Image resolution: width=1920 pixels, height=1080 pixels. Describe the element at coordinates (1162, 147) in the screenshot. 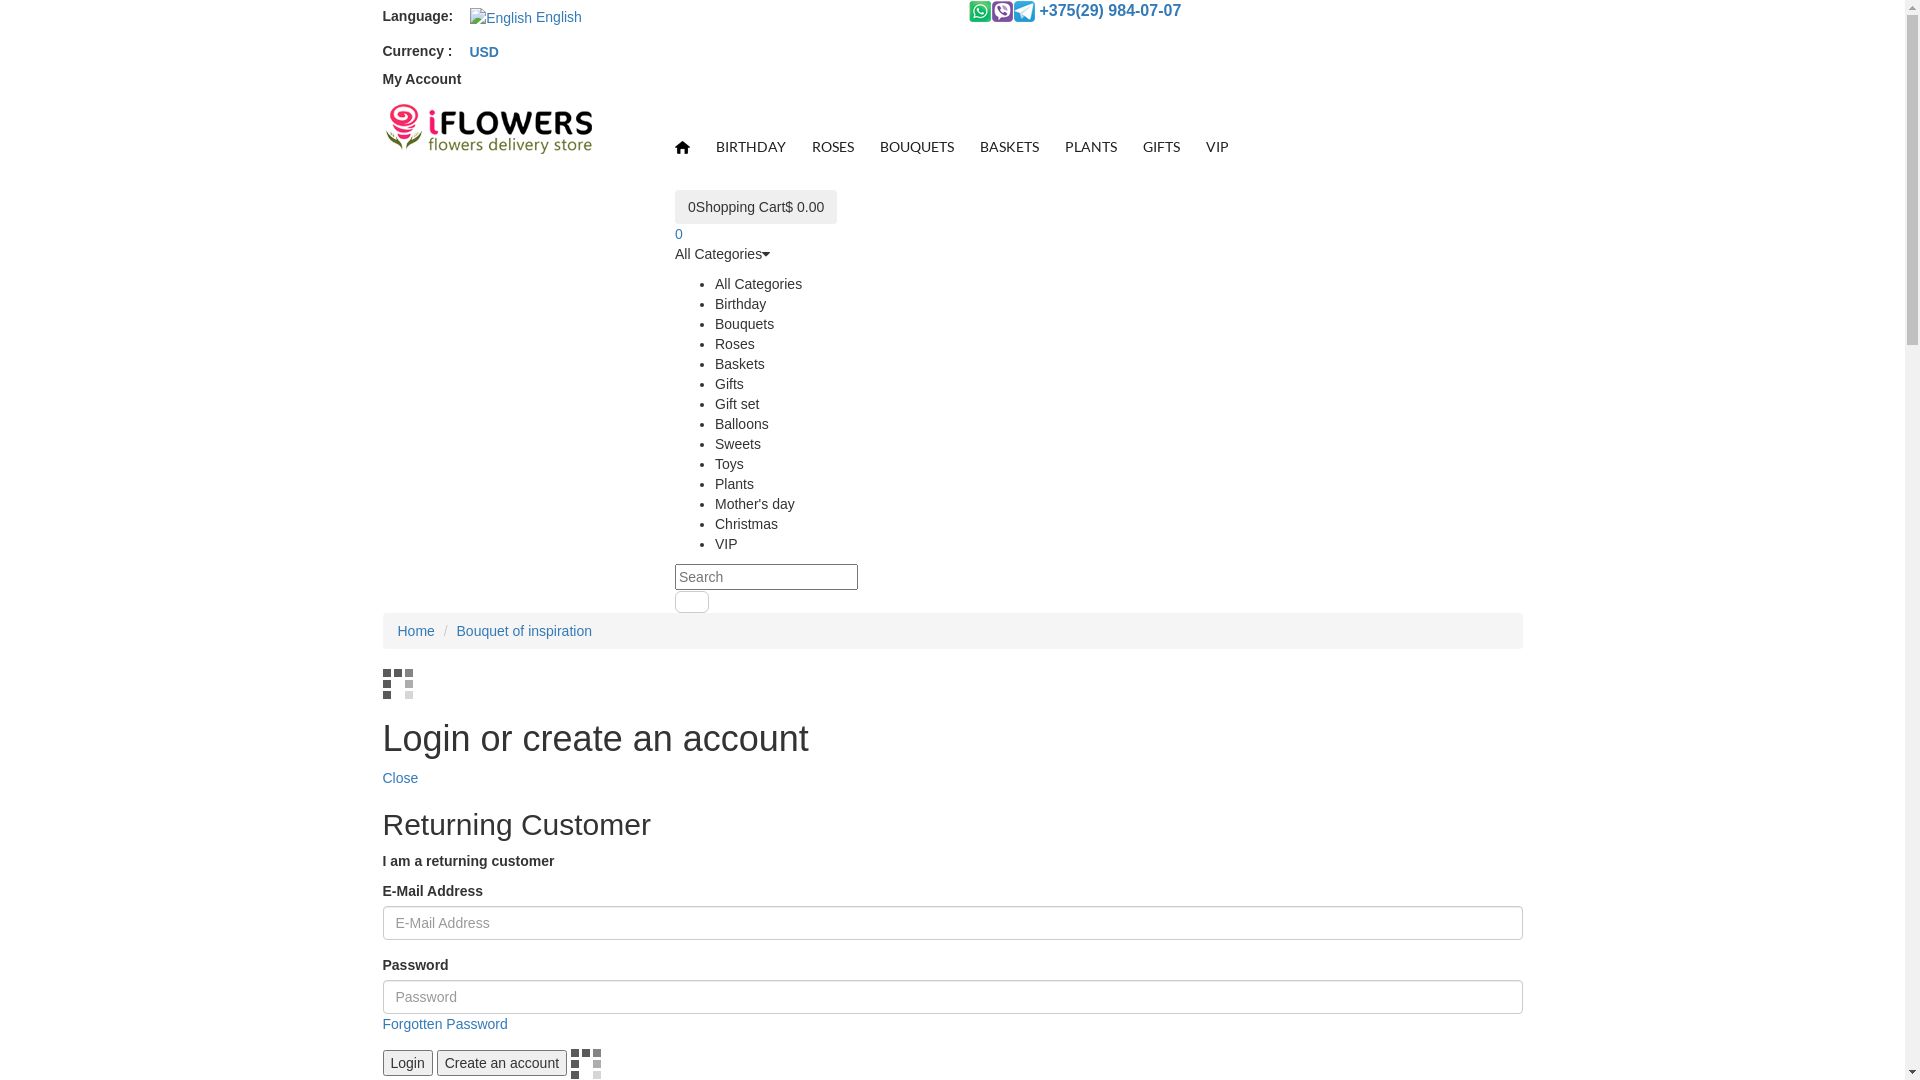

I see `GIFTS` at that location.